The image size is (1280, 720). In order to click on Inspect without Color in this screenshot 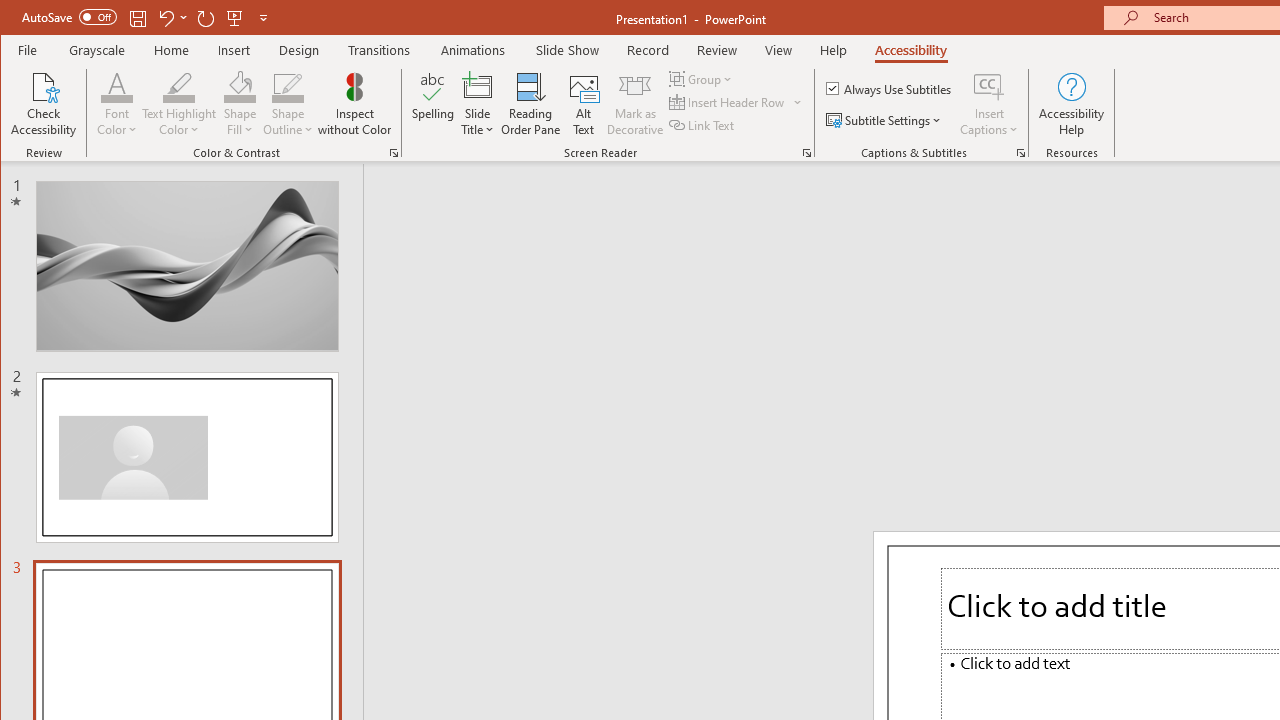, I will do `click(355, 104)`.